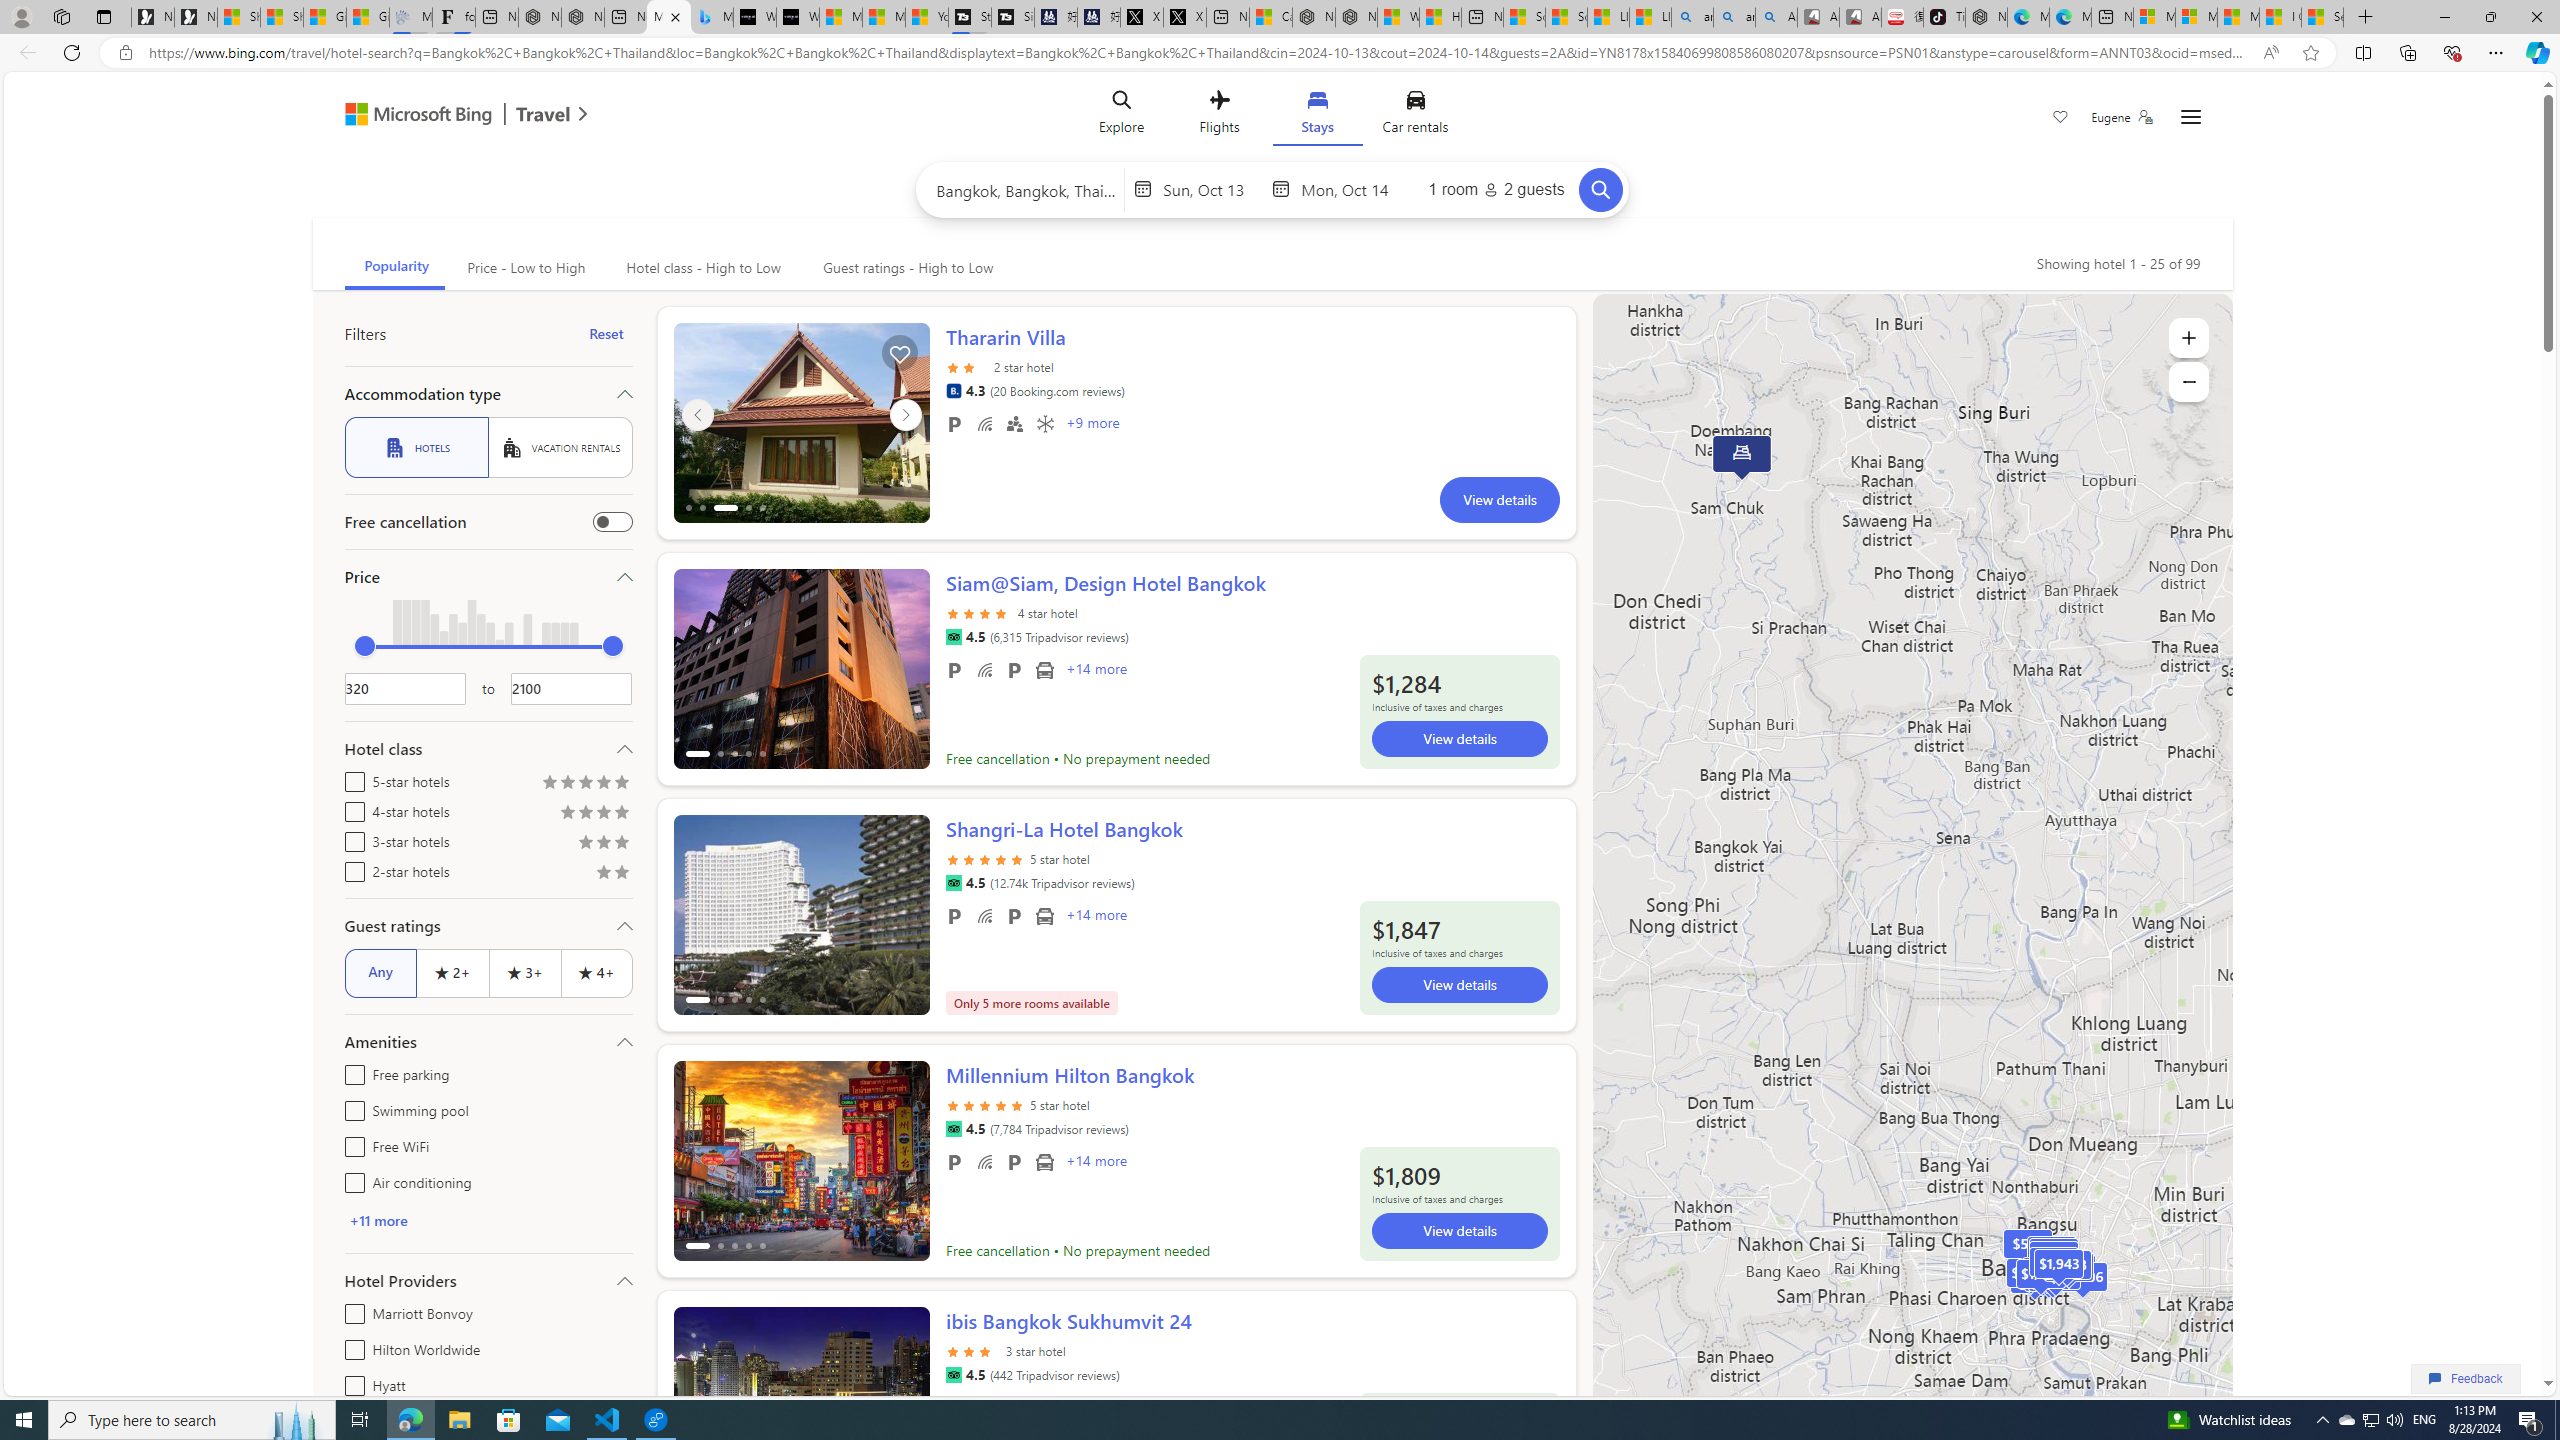  Describe the element at coordinates (350, 868) in the screenshot. I see `2-star hotels` at that location.